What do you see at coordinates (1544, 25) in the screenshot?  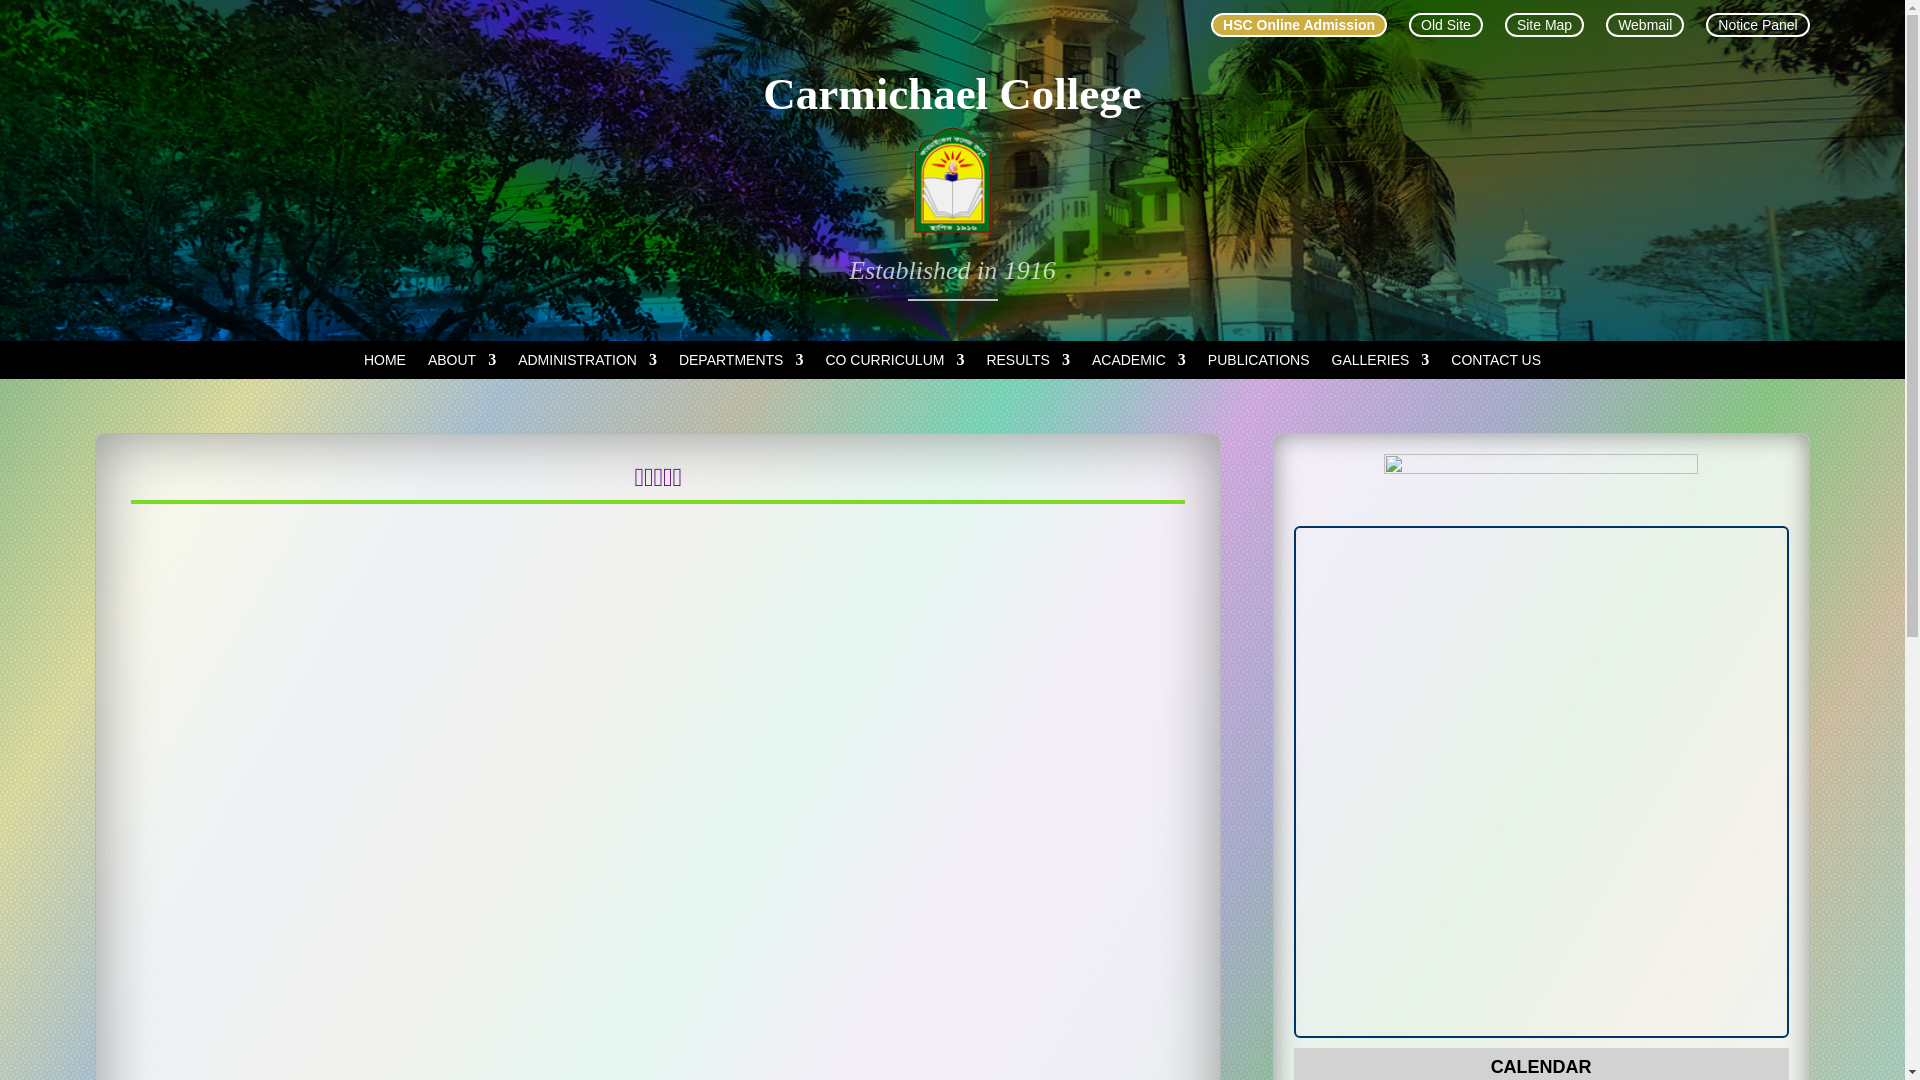 I see `Site Map` at bounding box center [1544, 25].